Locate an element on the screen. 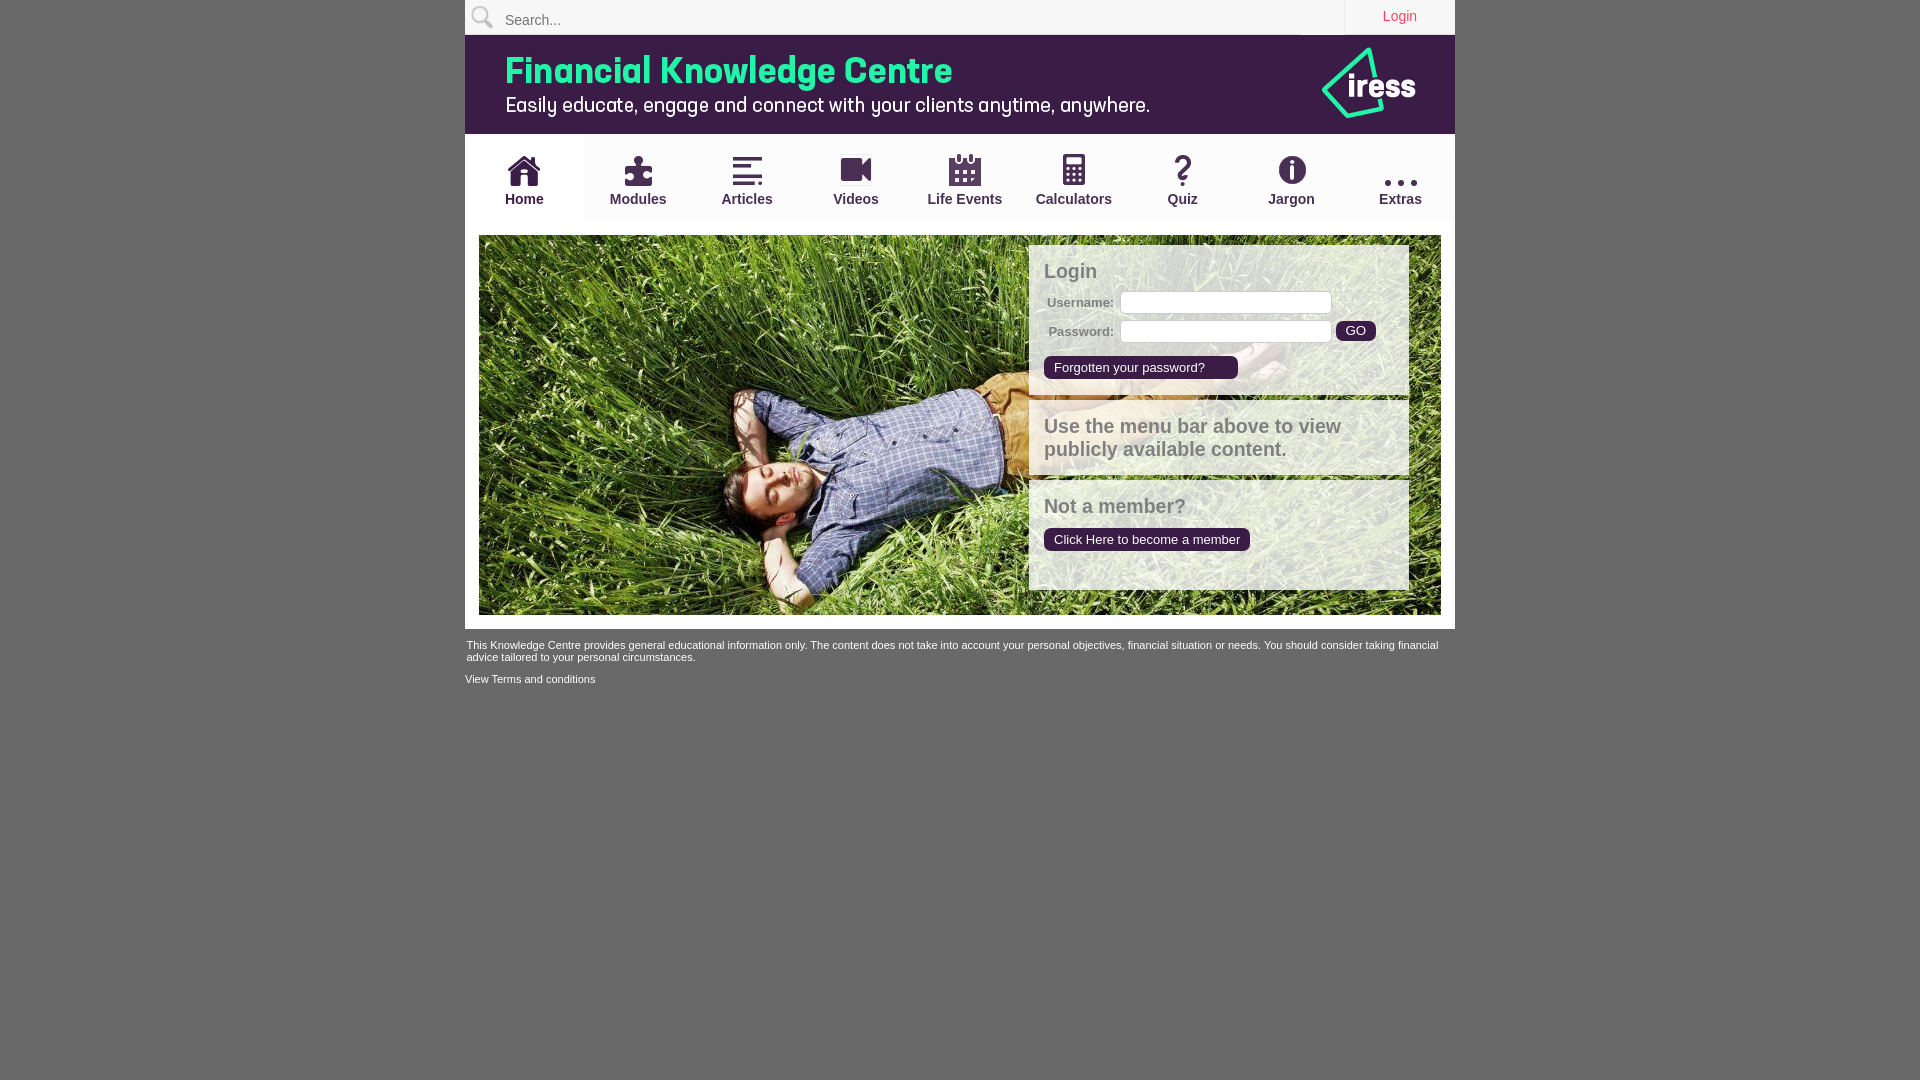  Home is located at coordinates (524, 181).